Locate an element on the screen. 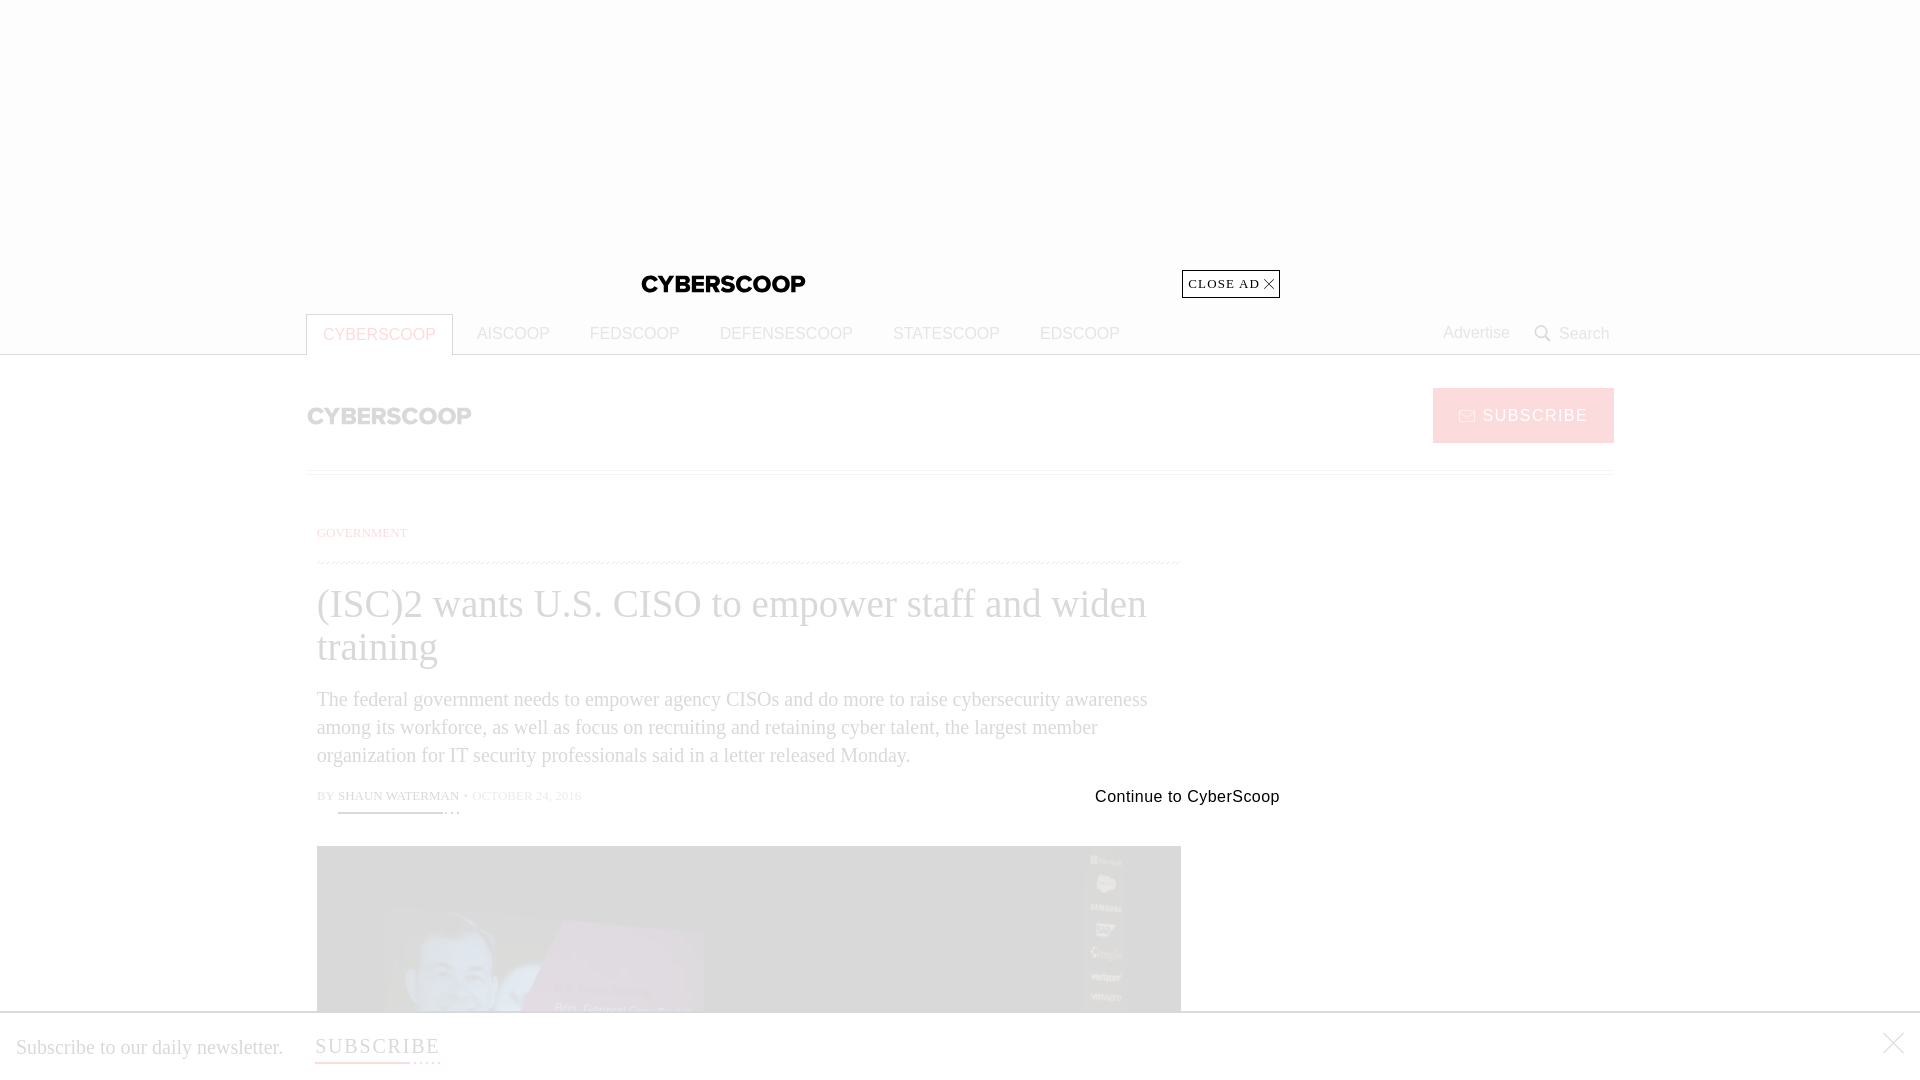  SUBSCRIBE is located at coordinates (1523, 414).